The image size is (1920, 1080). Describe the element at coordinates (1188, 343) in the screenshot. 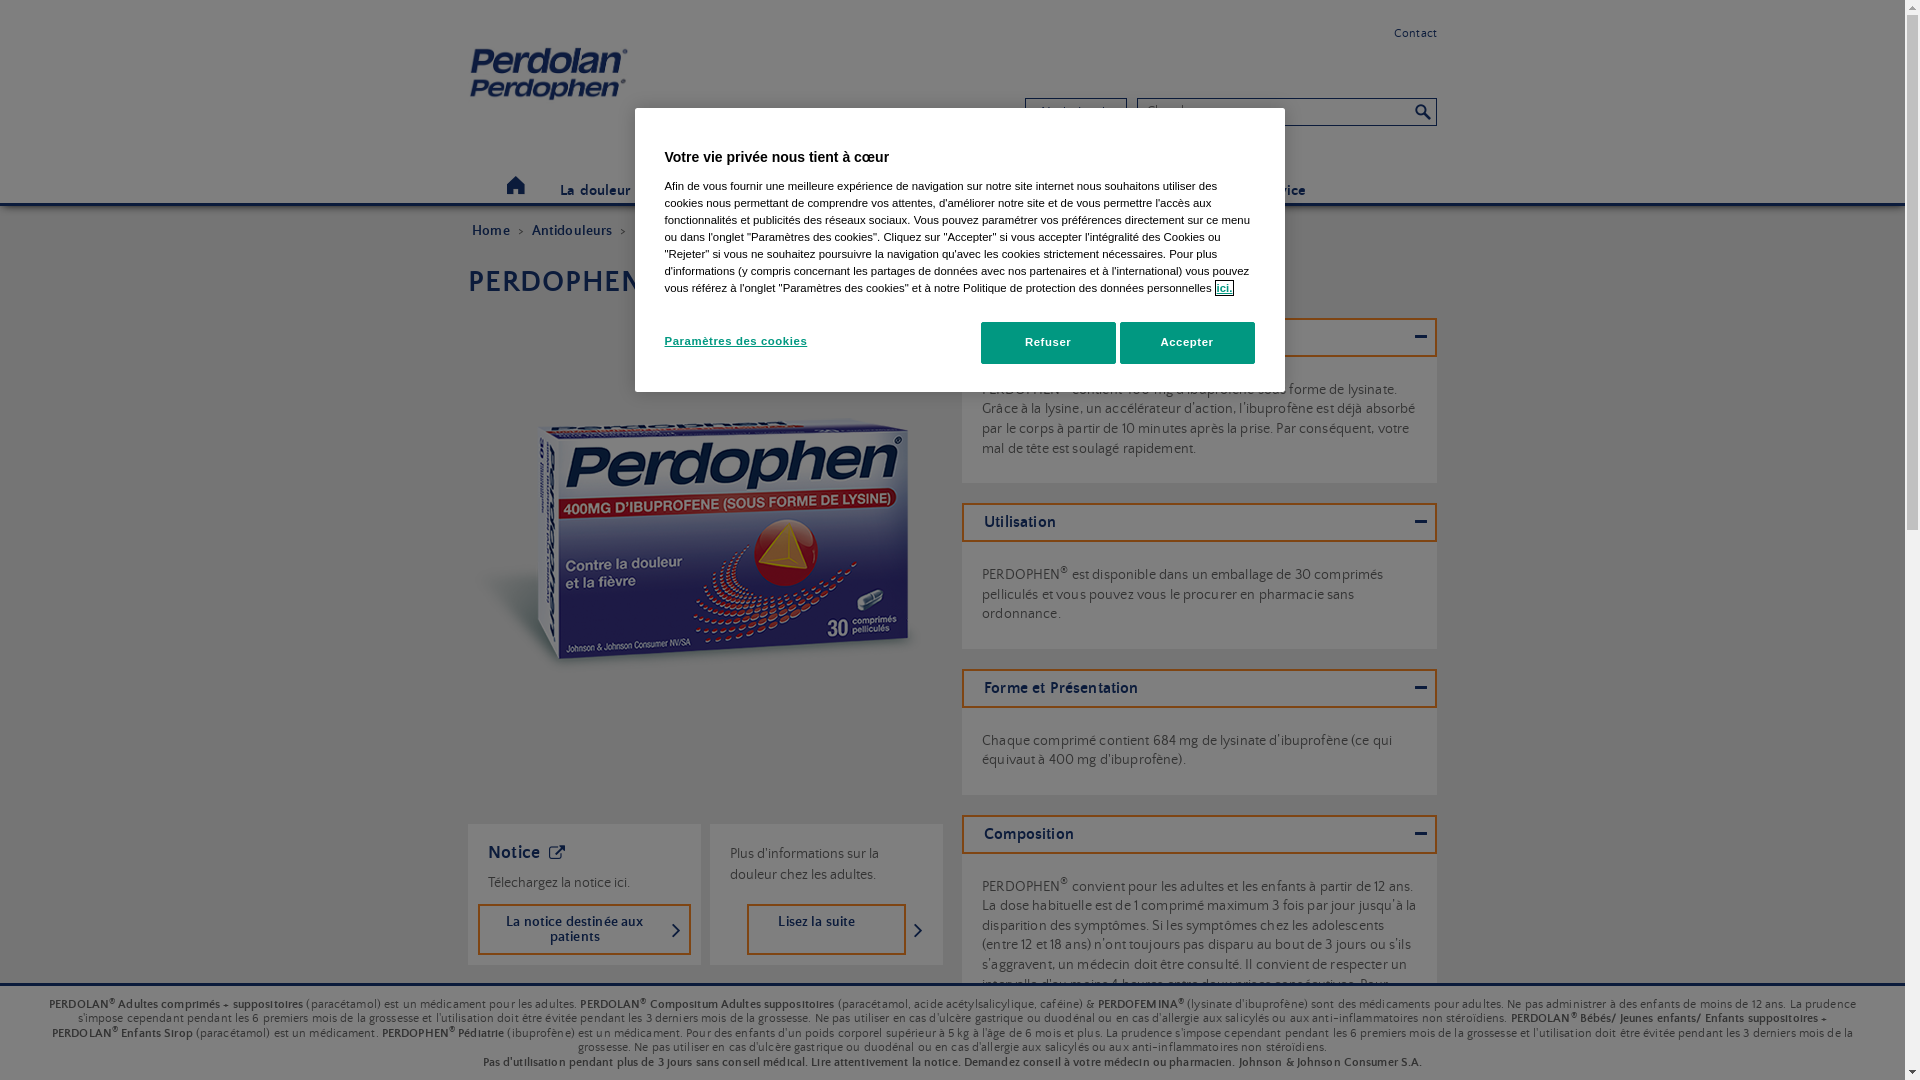

I see `Accepter` at that location.